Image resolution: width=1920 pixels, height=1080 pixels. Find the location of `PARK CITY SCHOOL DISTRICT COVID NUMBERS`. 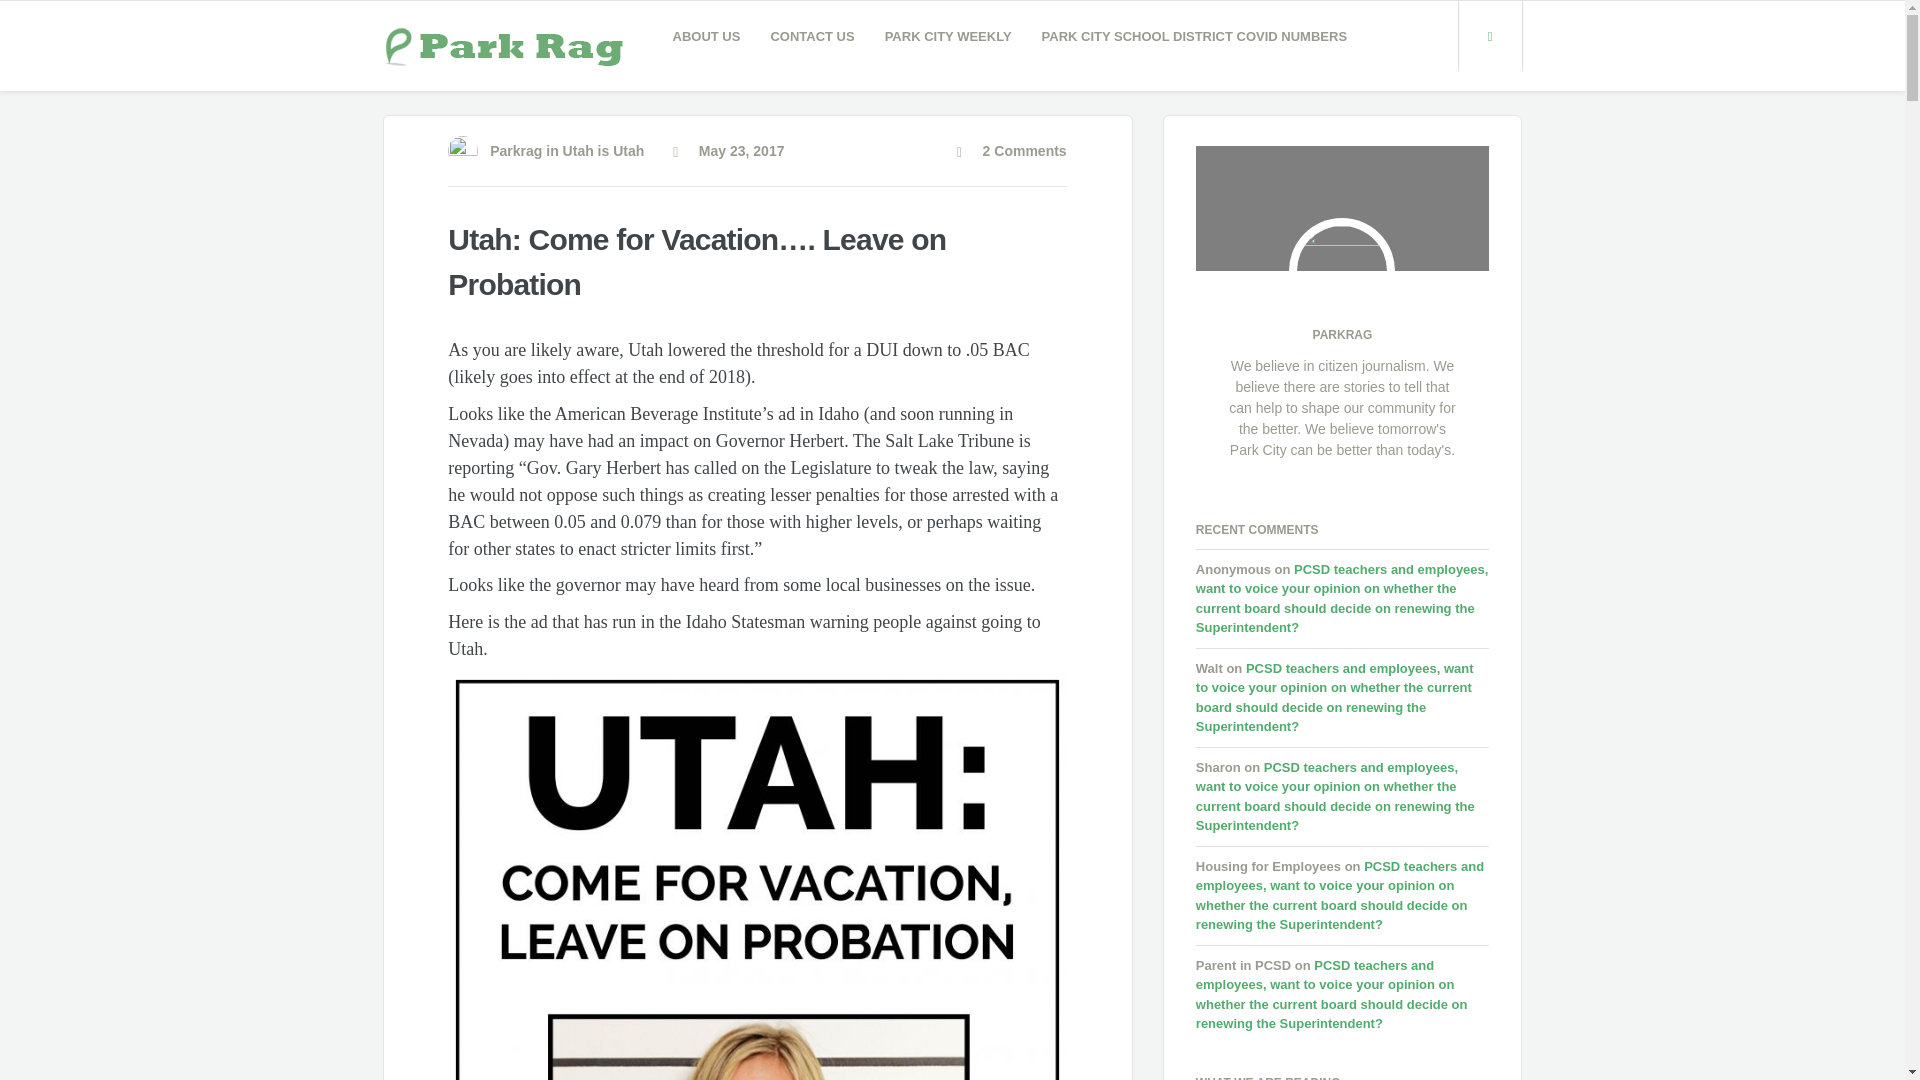

PARK CITY SCHOOL DISTRICT COVID NUMBERS is located at coordinates (1195, 36).